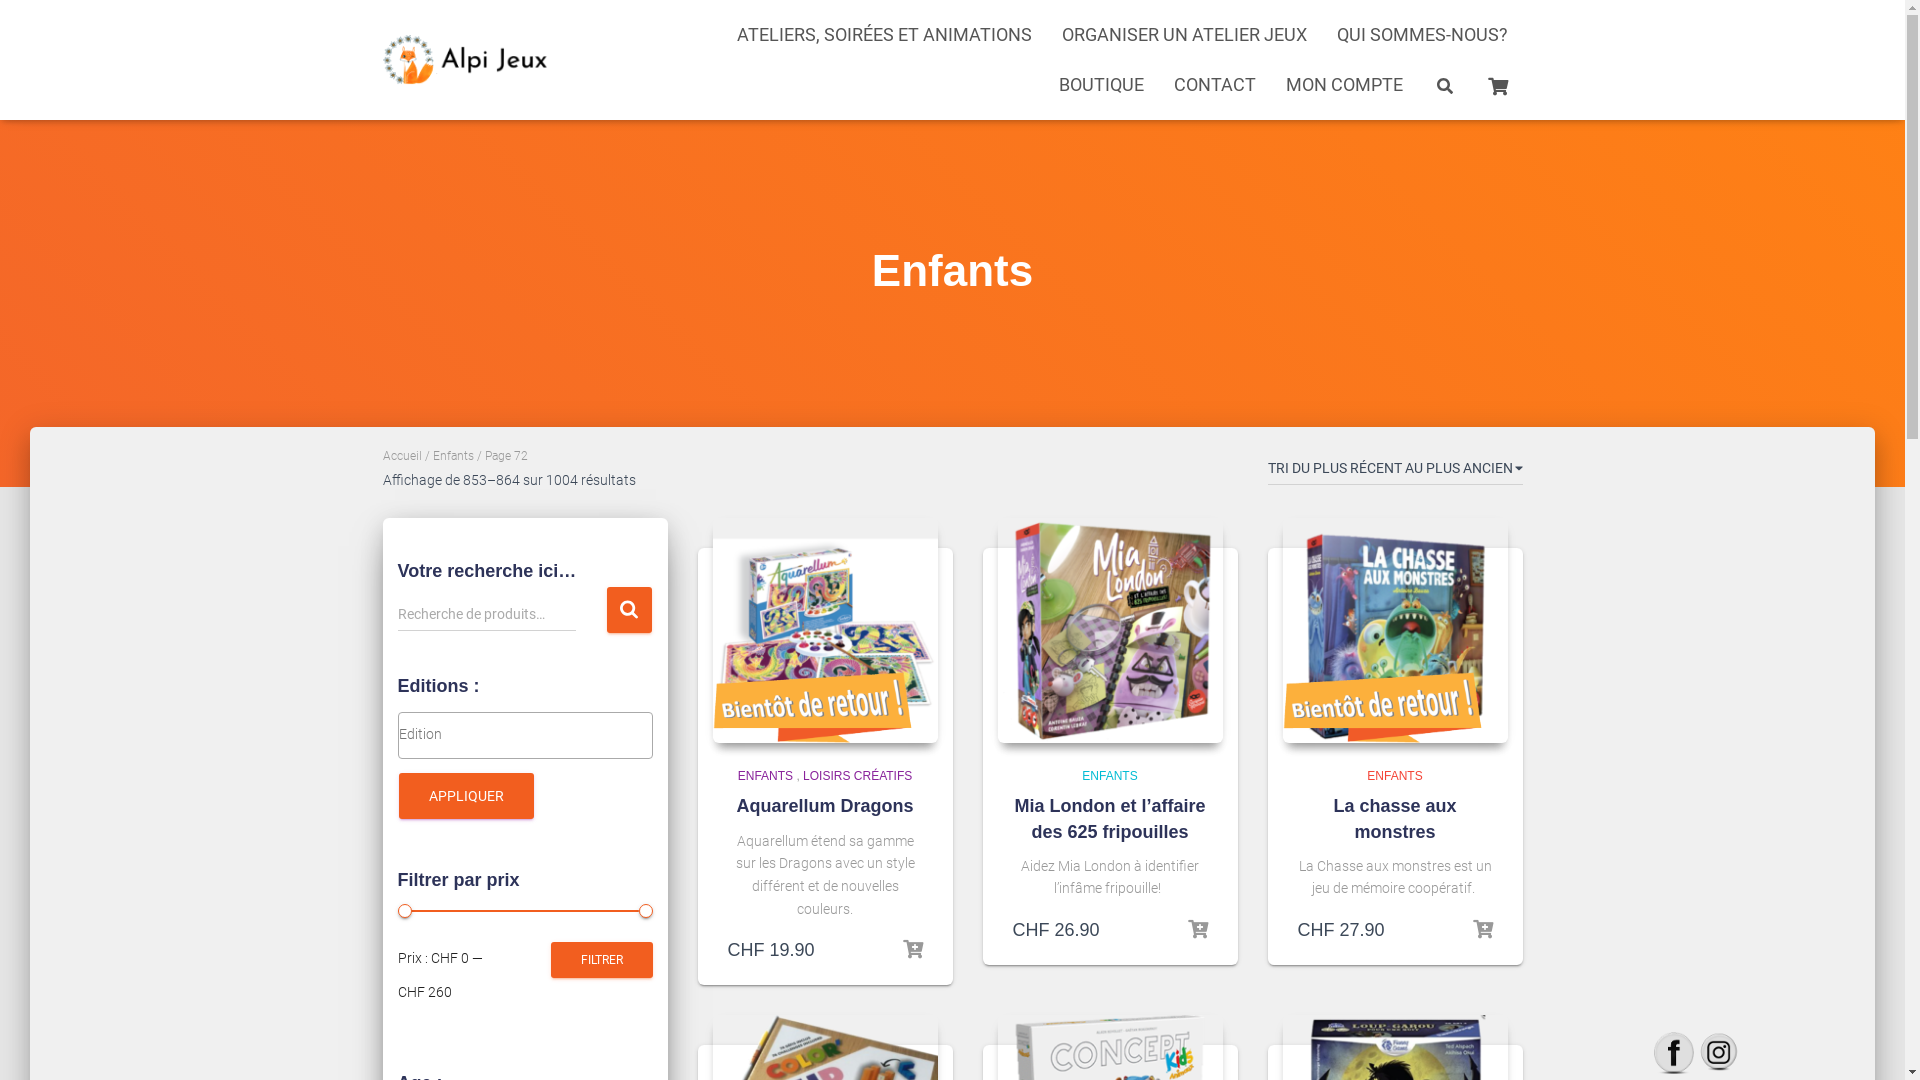  I want to click on ENFANTS, so click(766, 776).